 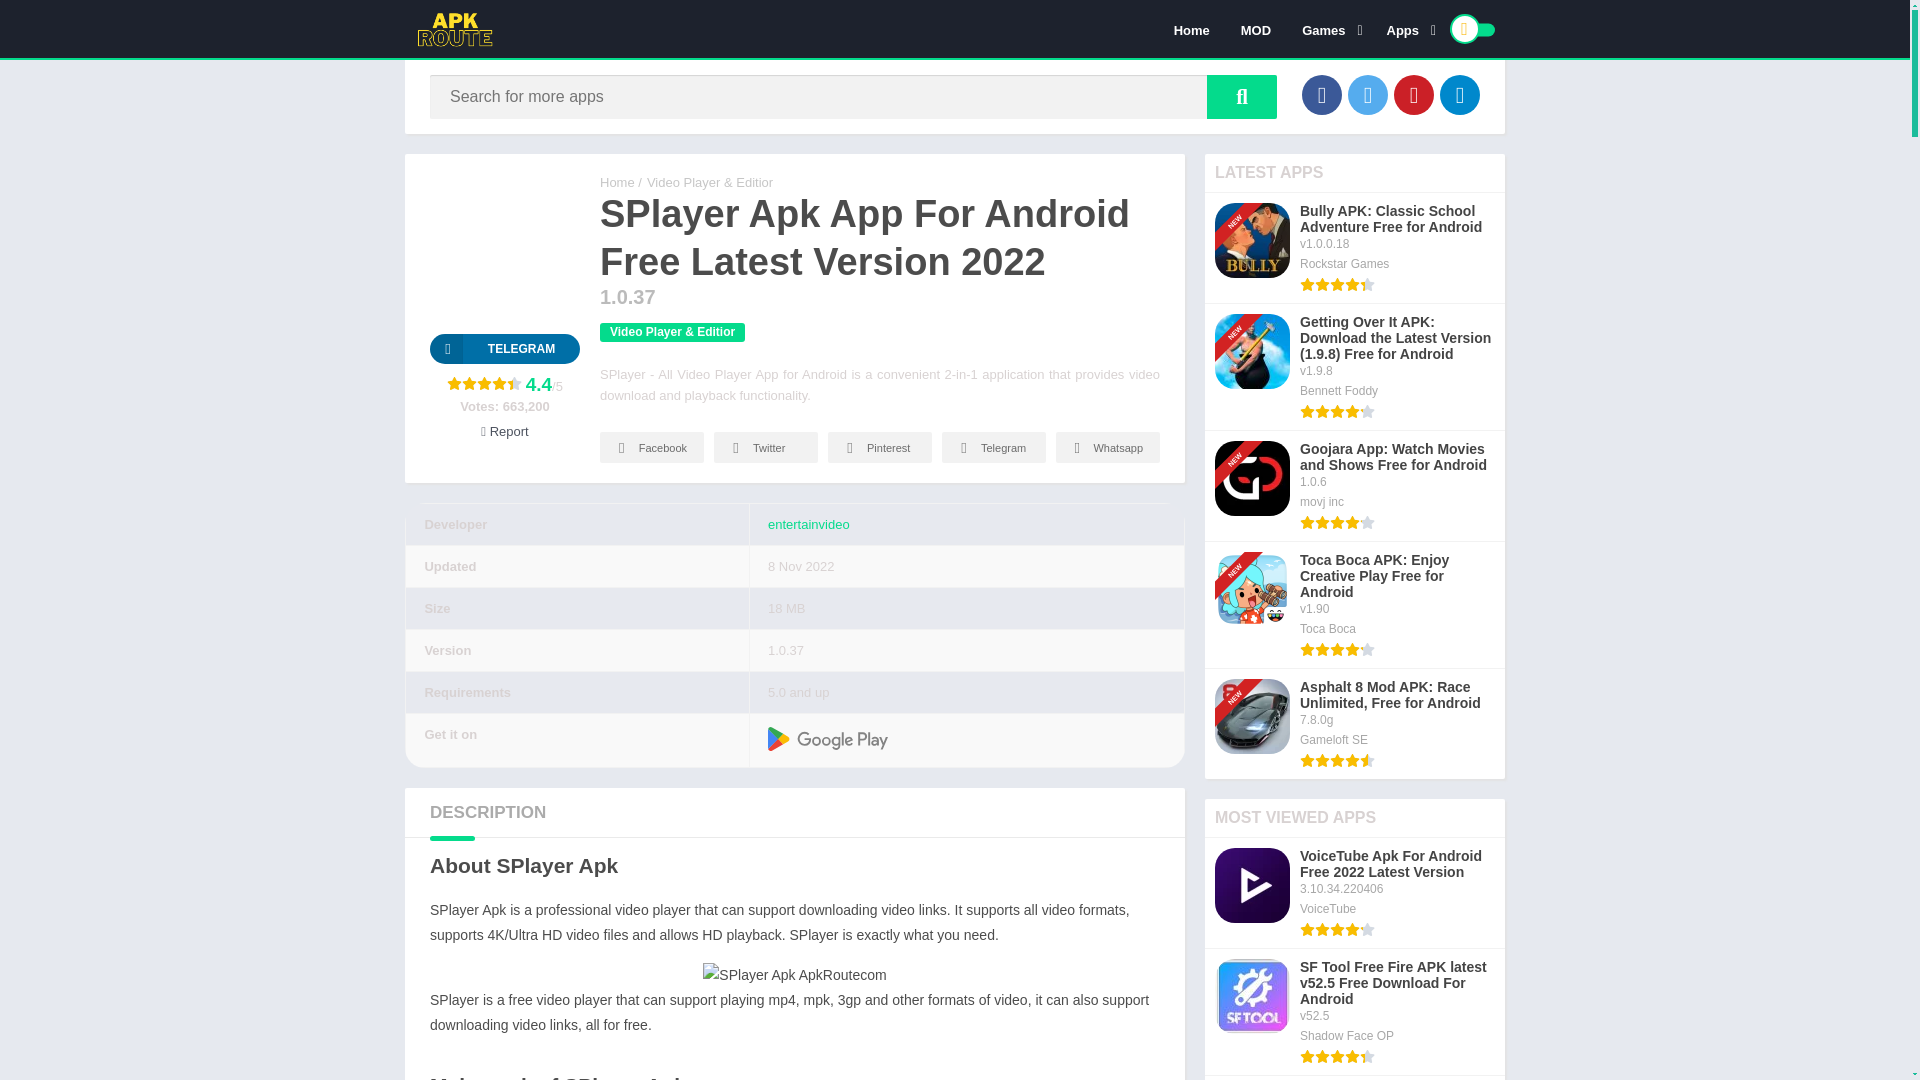 What do you see at coordinates (504, 348) in the screenshot?
I see `Telegram` at bounding box center [504, 348].